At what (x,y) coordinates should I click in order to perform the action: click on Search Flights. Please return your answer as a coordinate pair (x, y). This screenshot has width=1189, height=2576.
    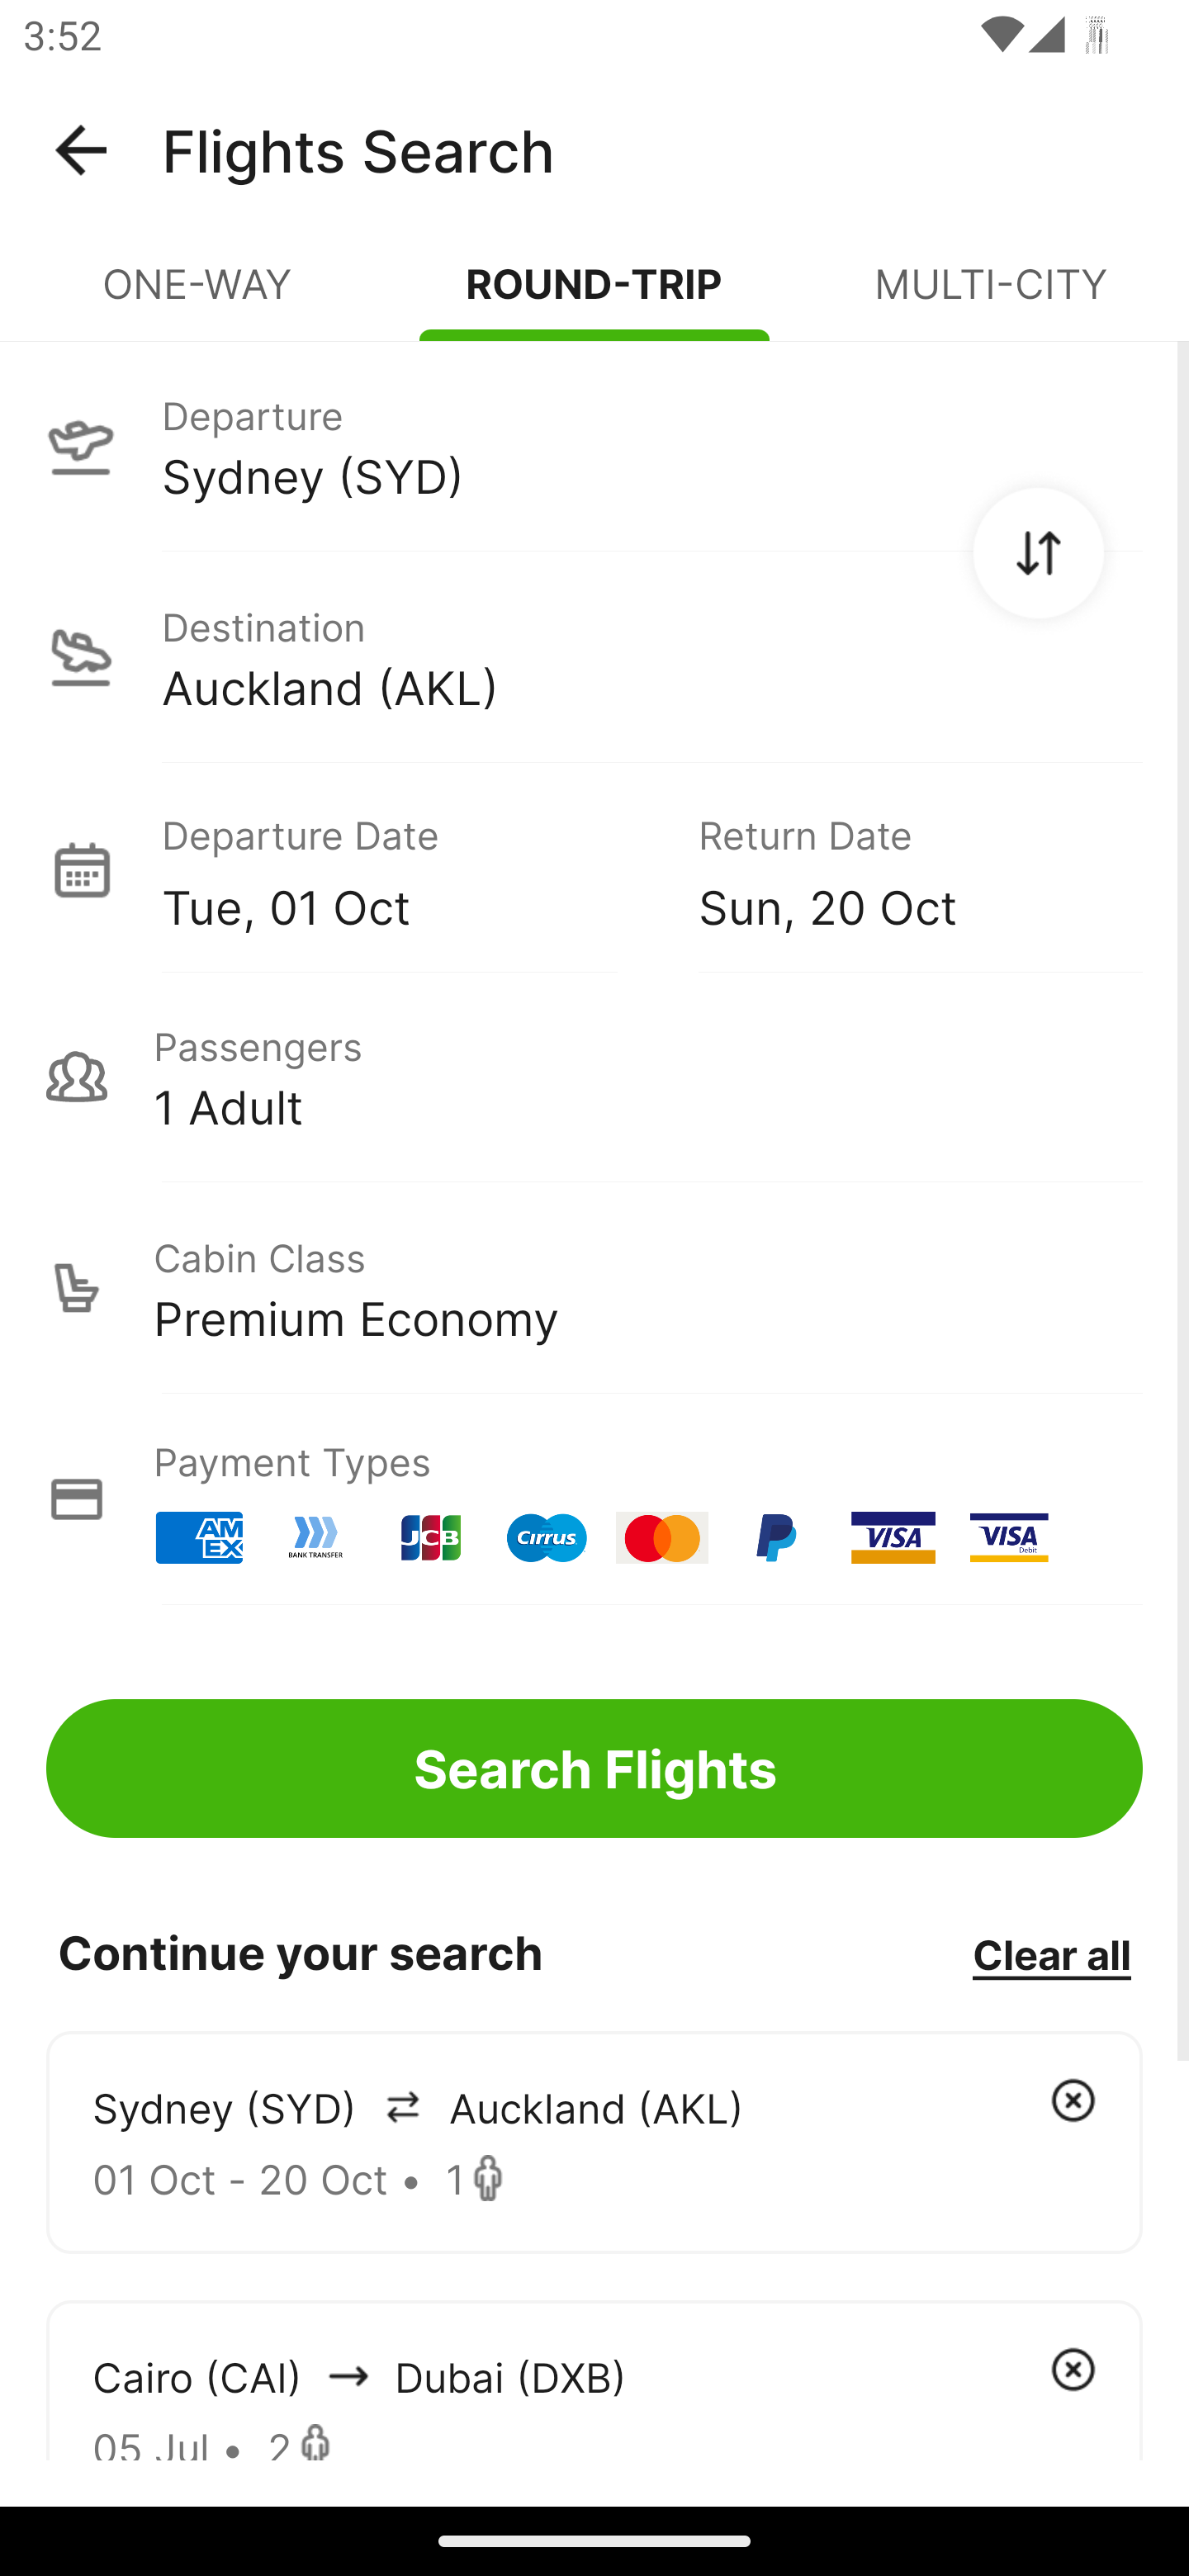
    Looking at the image, I should click on (594, 1769).